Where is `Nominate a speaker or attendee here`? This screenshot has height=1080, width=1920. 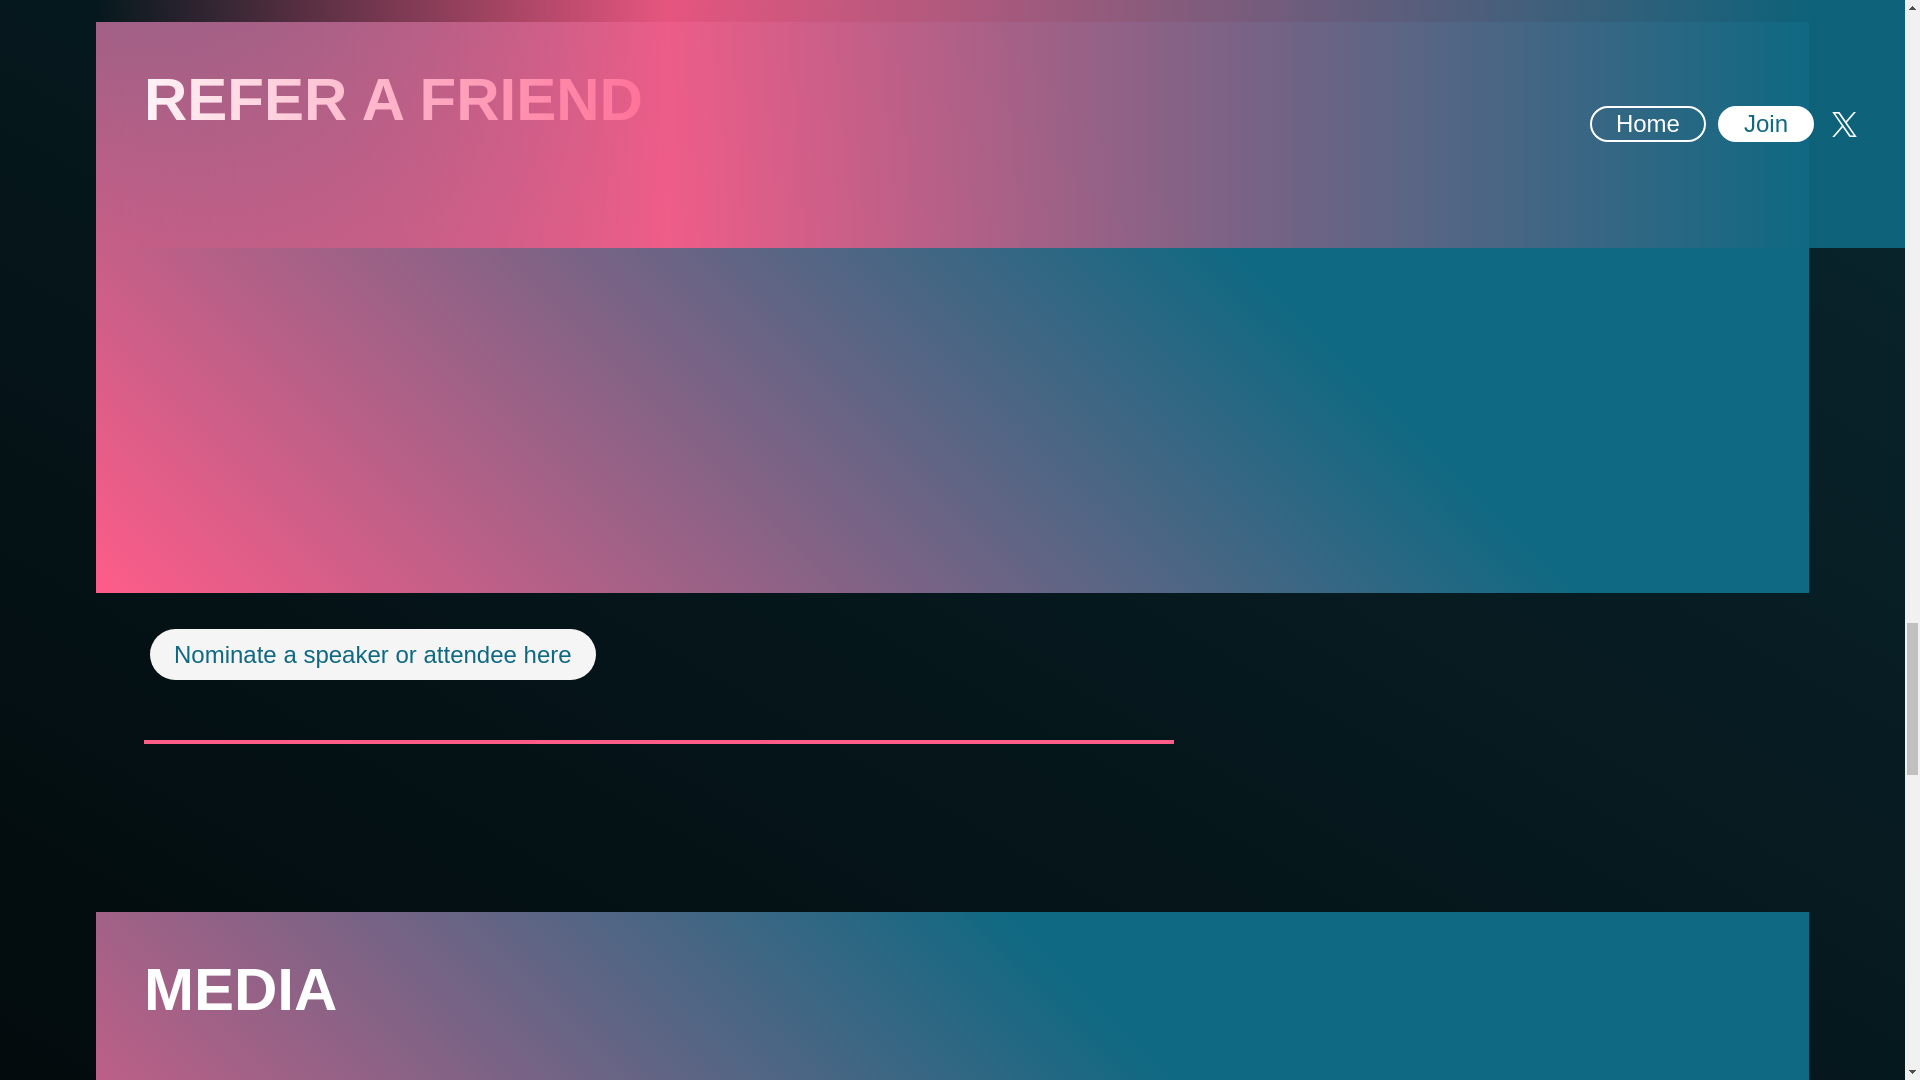
Nominate a speaker or attendee here is located at coordinates (373, 654).